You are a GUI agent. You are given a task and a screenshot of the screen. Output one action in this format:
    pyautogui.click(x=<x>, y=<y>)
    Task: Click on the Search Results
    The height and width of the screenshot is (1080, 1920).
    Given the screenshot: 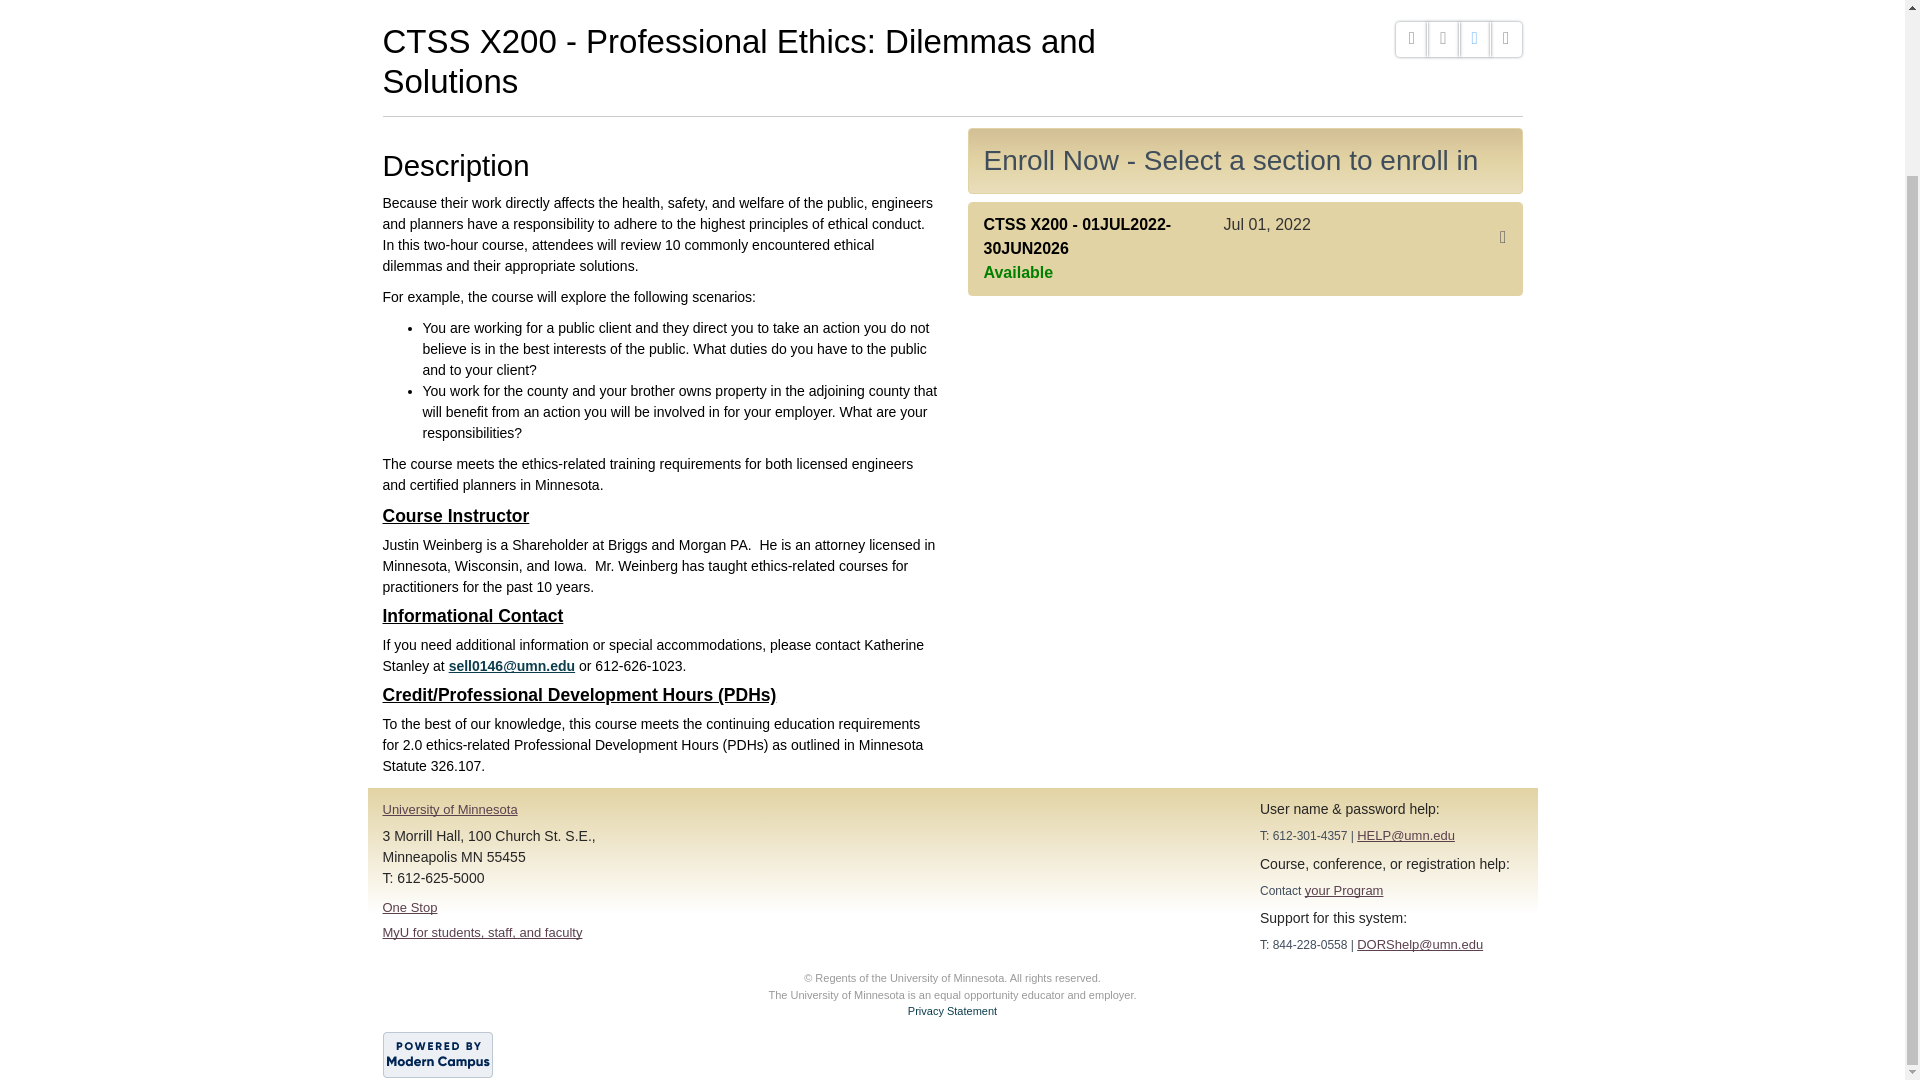 What is the action you would take?
    pyautogui.click(x=450, y=2)
    